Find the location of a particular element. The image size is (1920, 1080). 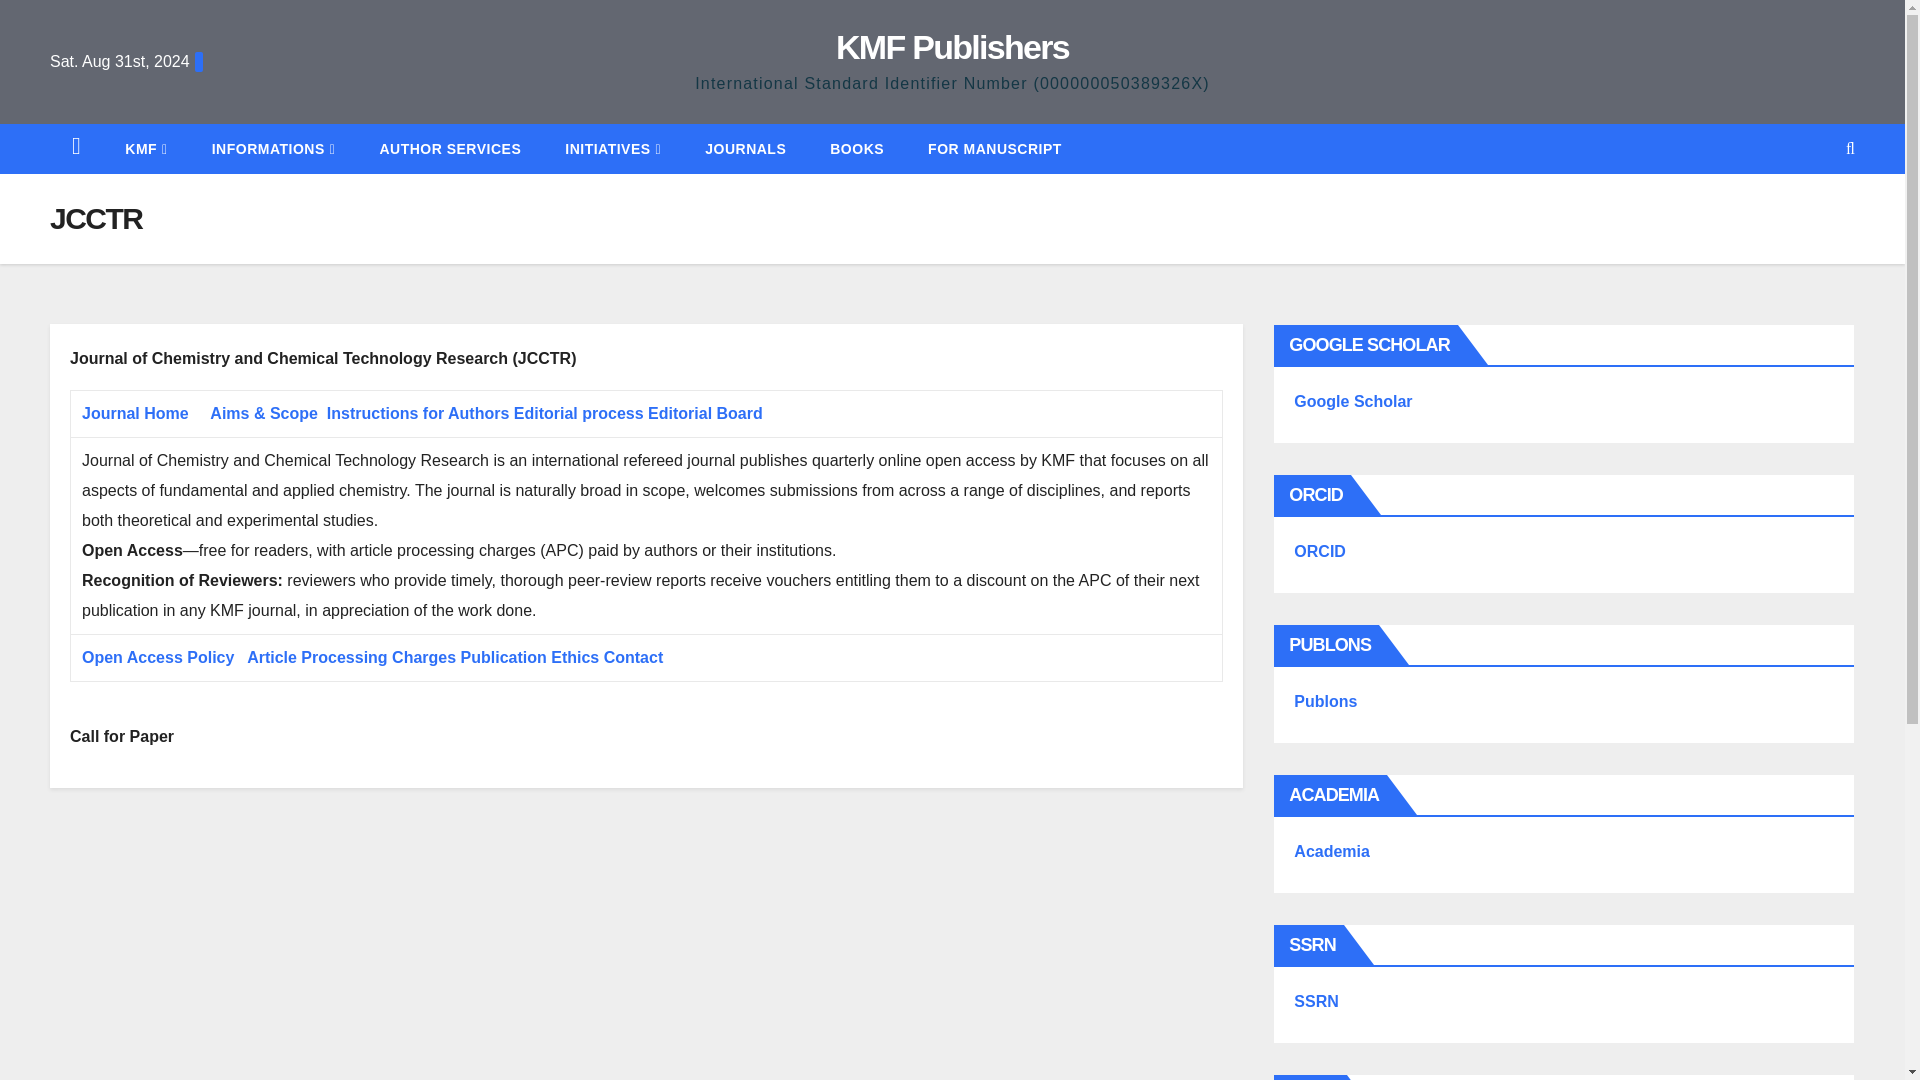

FOR MANUSCRIPT is located at coordinates (995, 148).